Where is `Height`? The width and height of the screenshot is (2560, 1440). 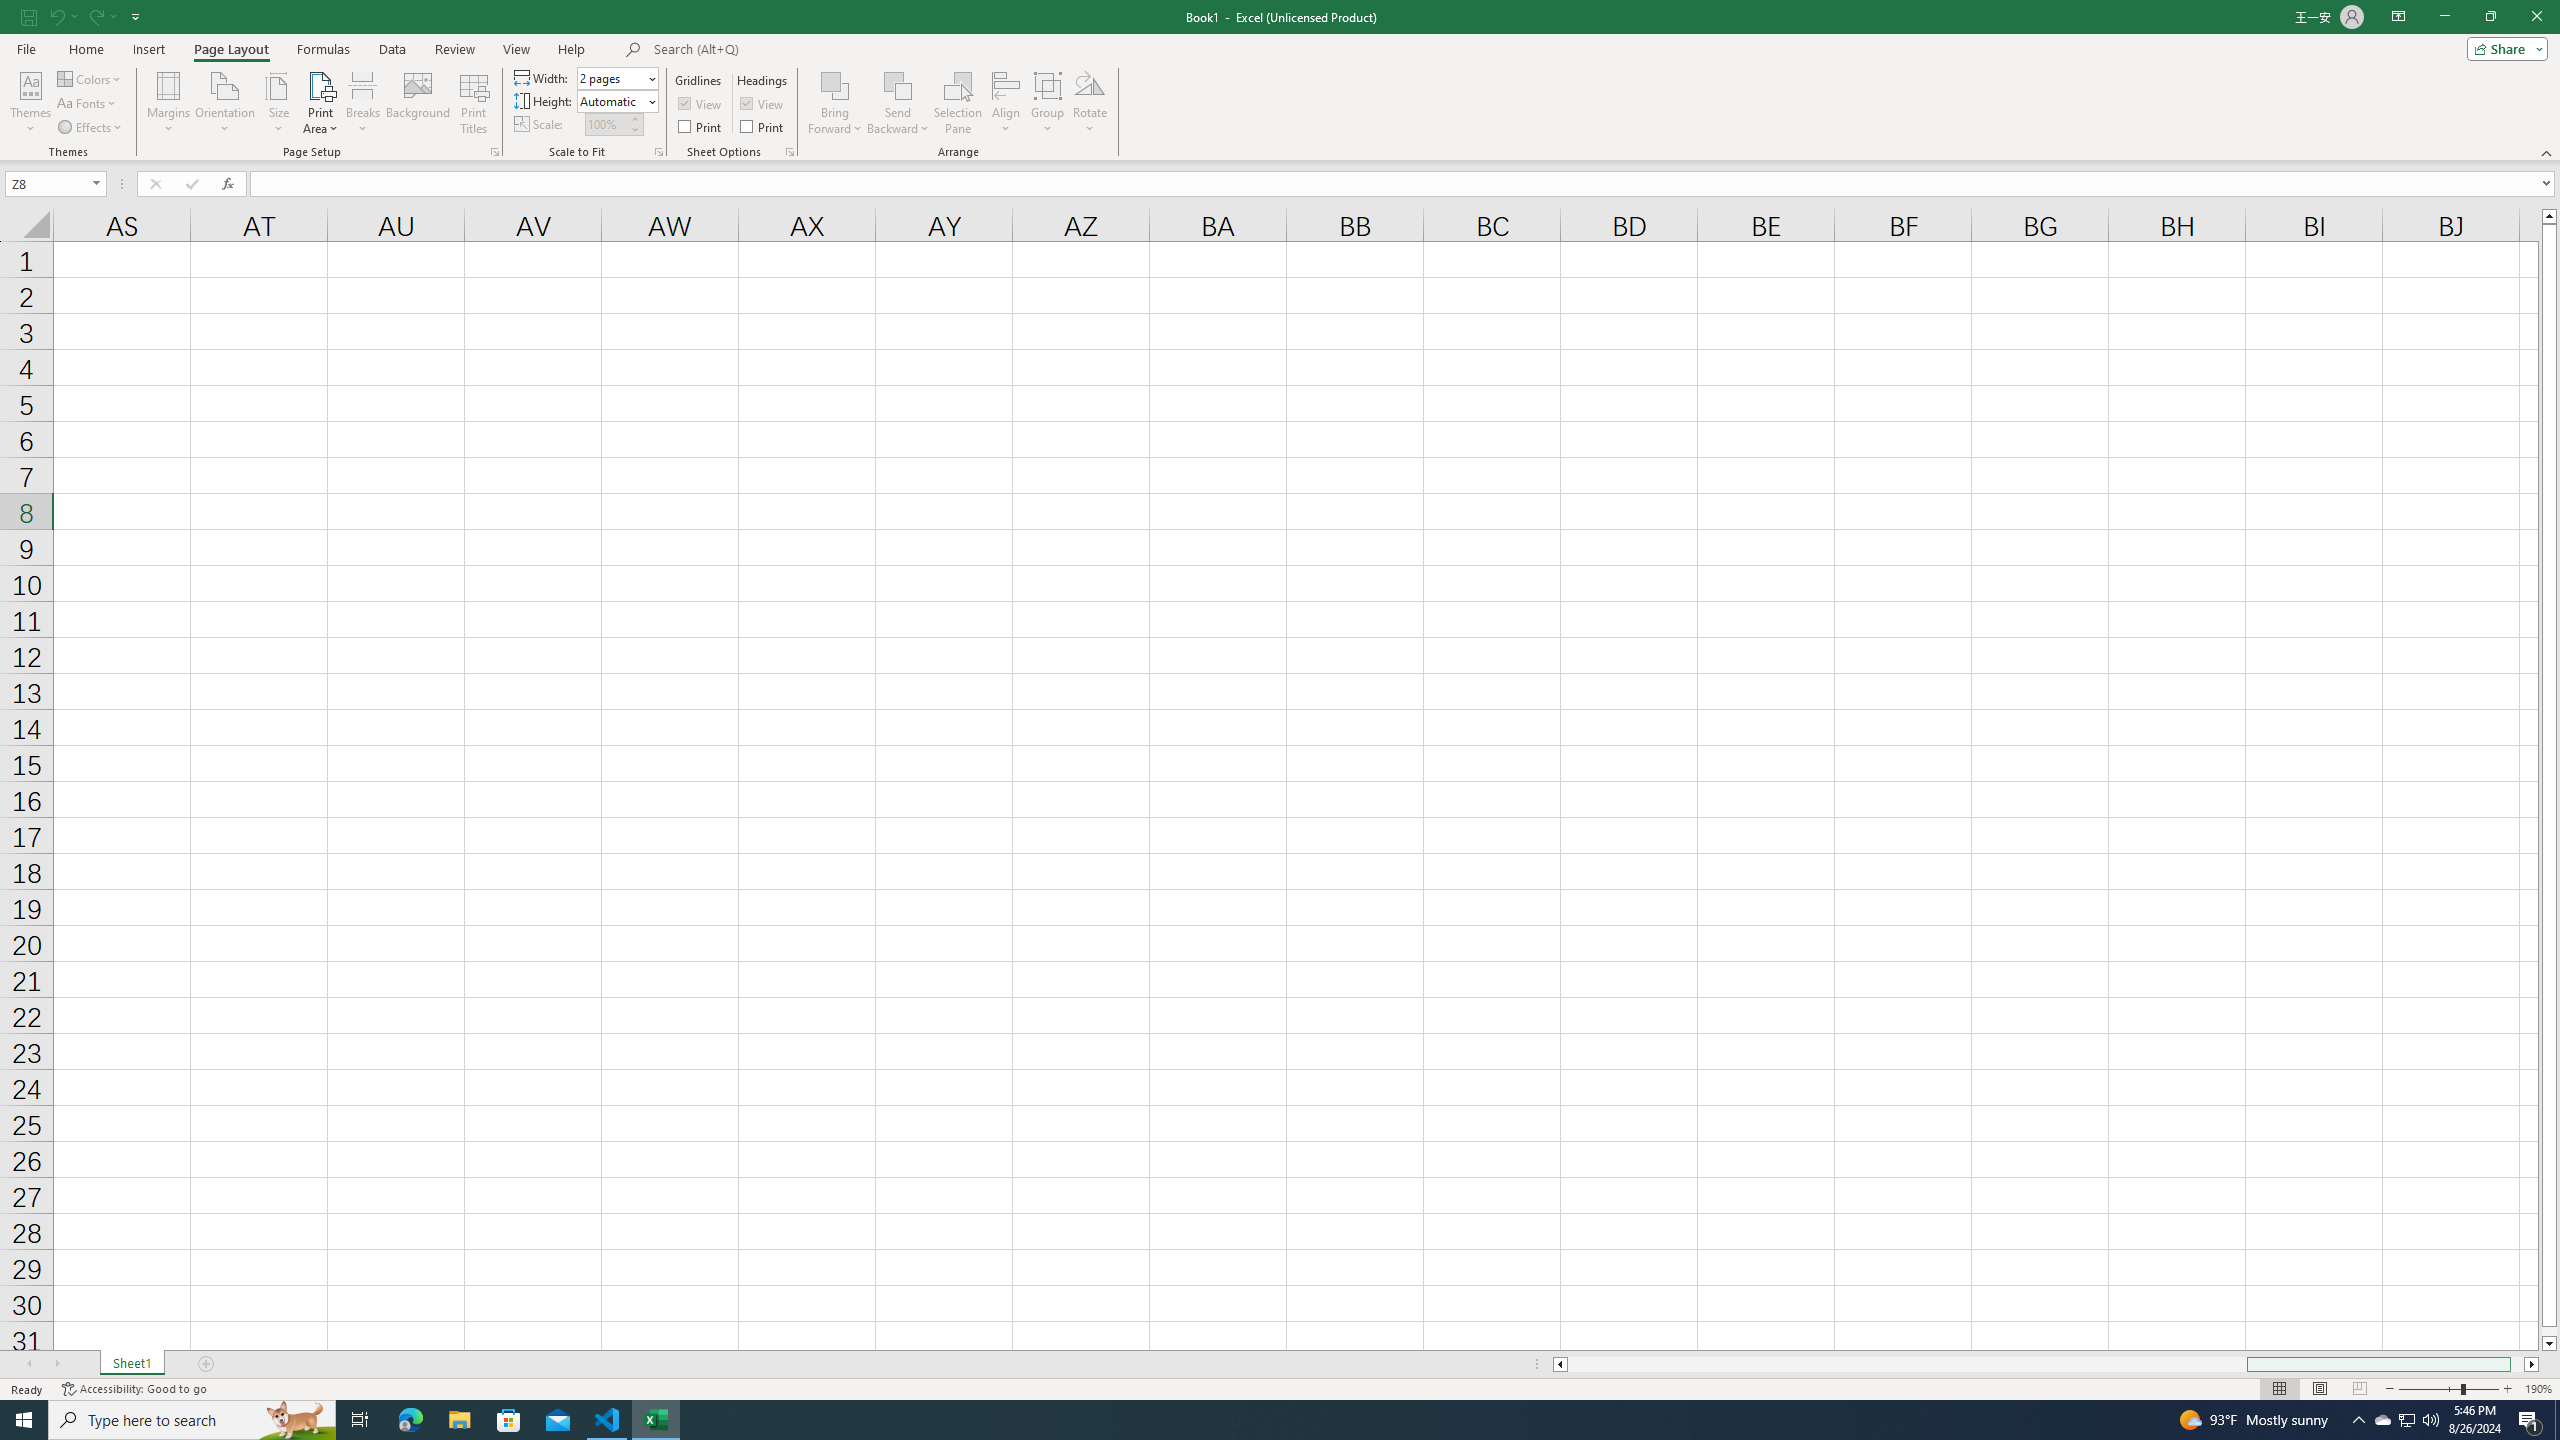 Height is located at coordinates (616, 100).